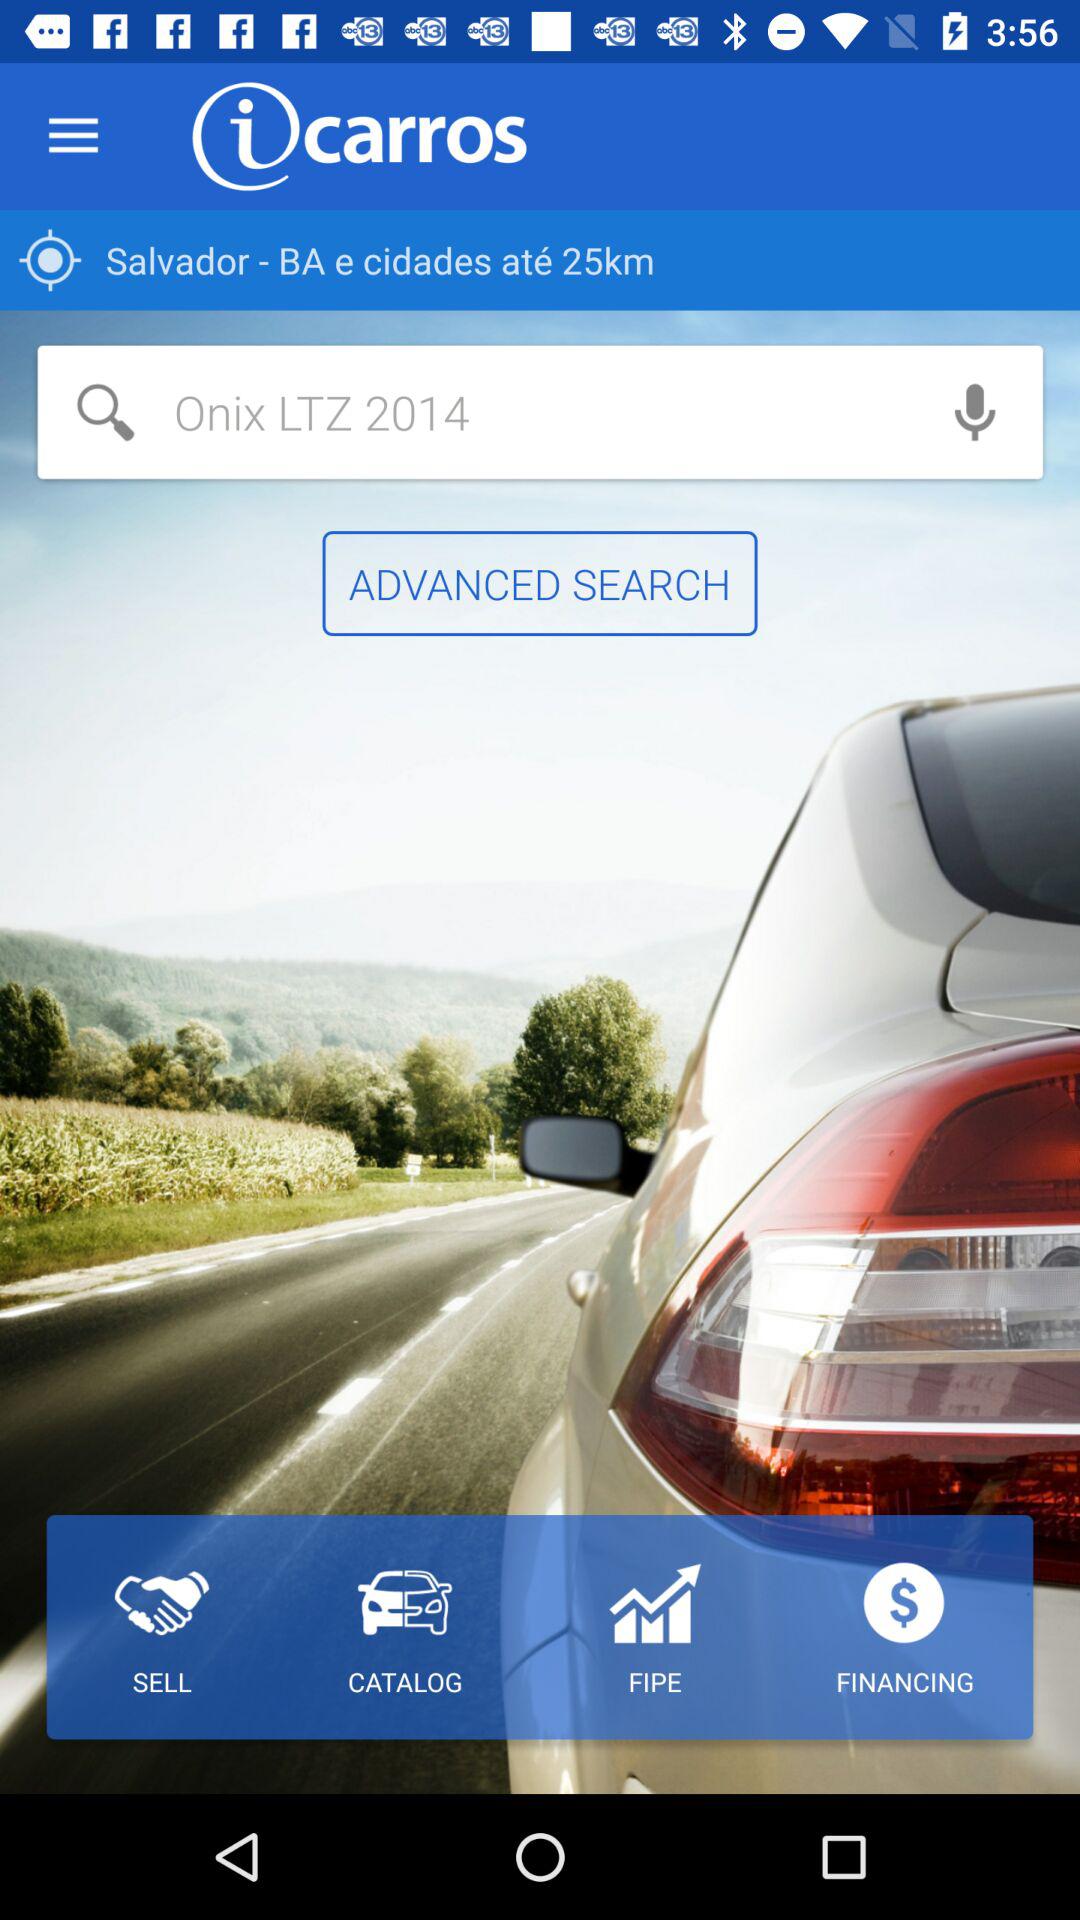 This screenshot has width=1080, height=1920. Describe the element at coordinates (162, 1627) in the screenshot. I see `turn on icon to the left of catalog` at that location.